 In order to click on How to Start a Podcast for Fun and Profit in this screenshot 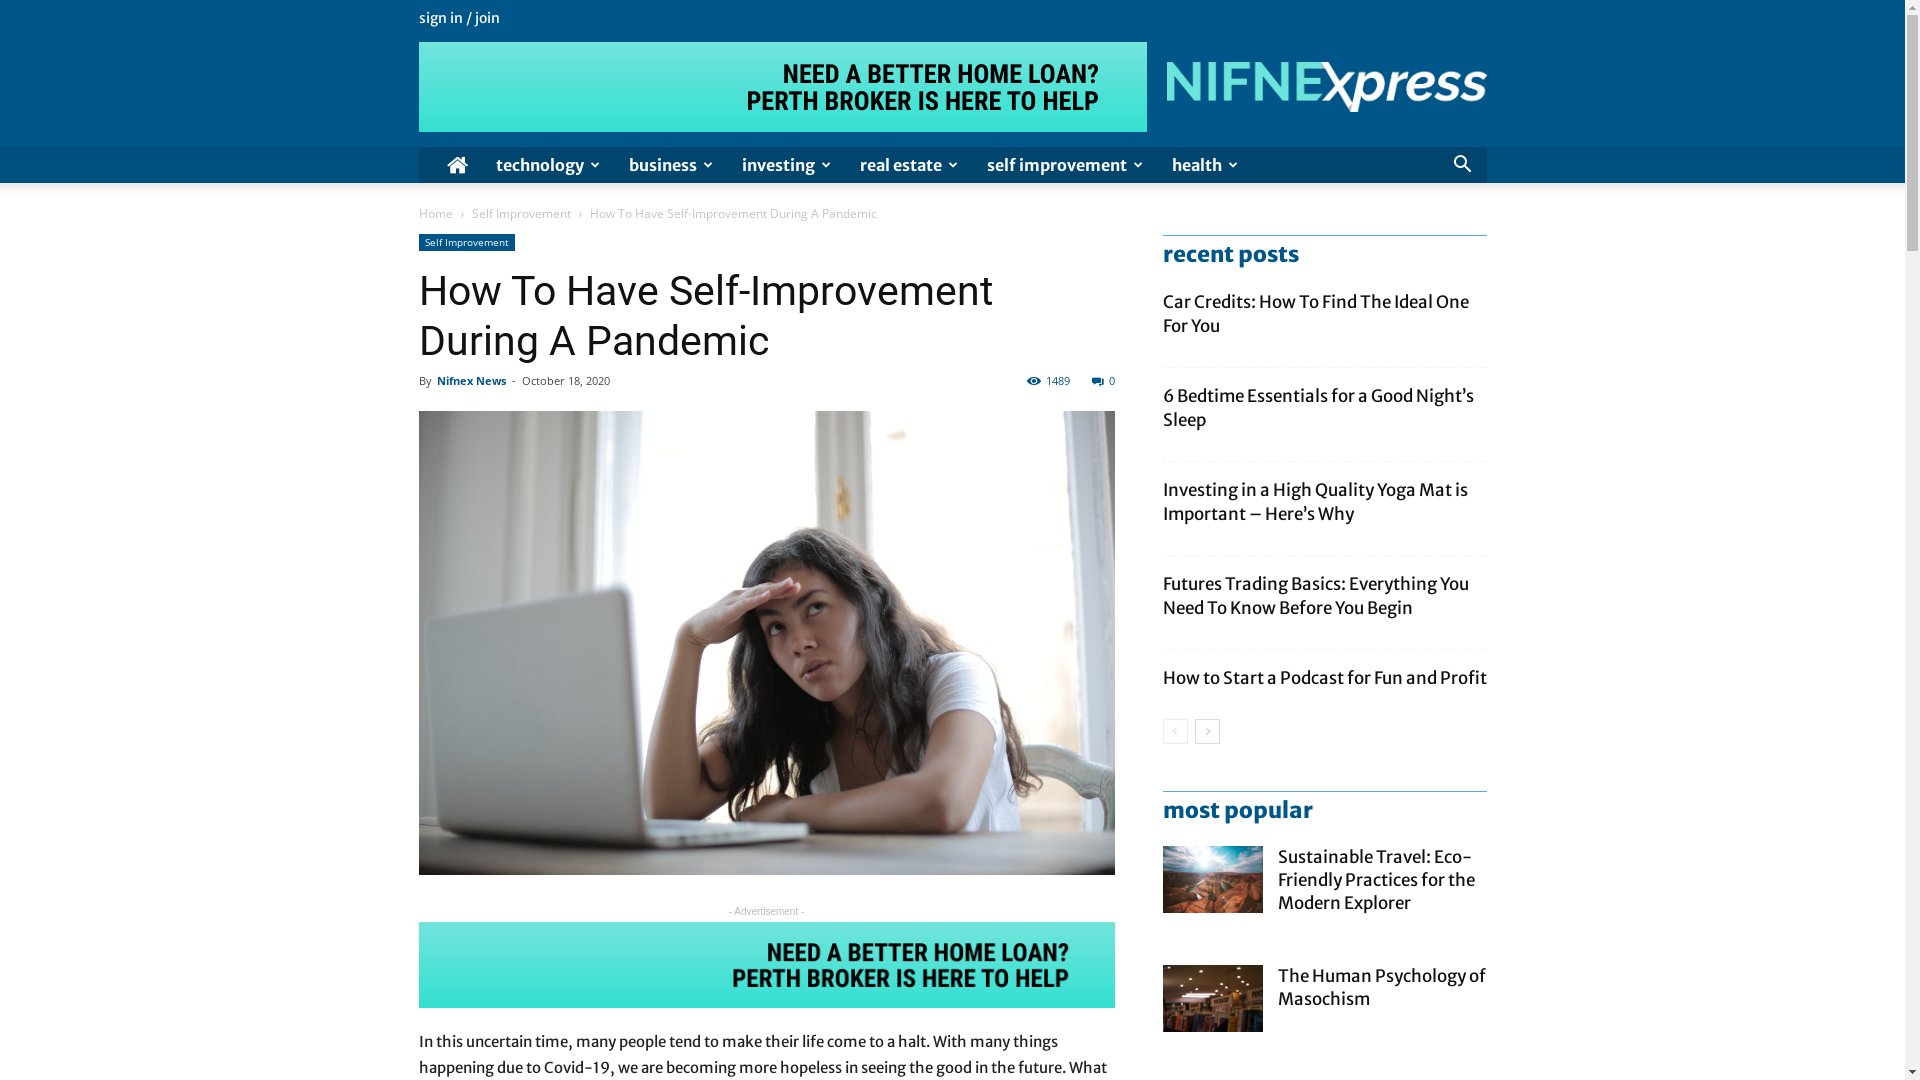, I will do `click(1324, 678)`.